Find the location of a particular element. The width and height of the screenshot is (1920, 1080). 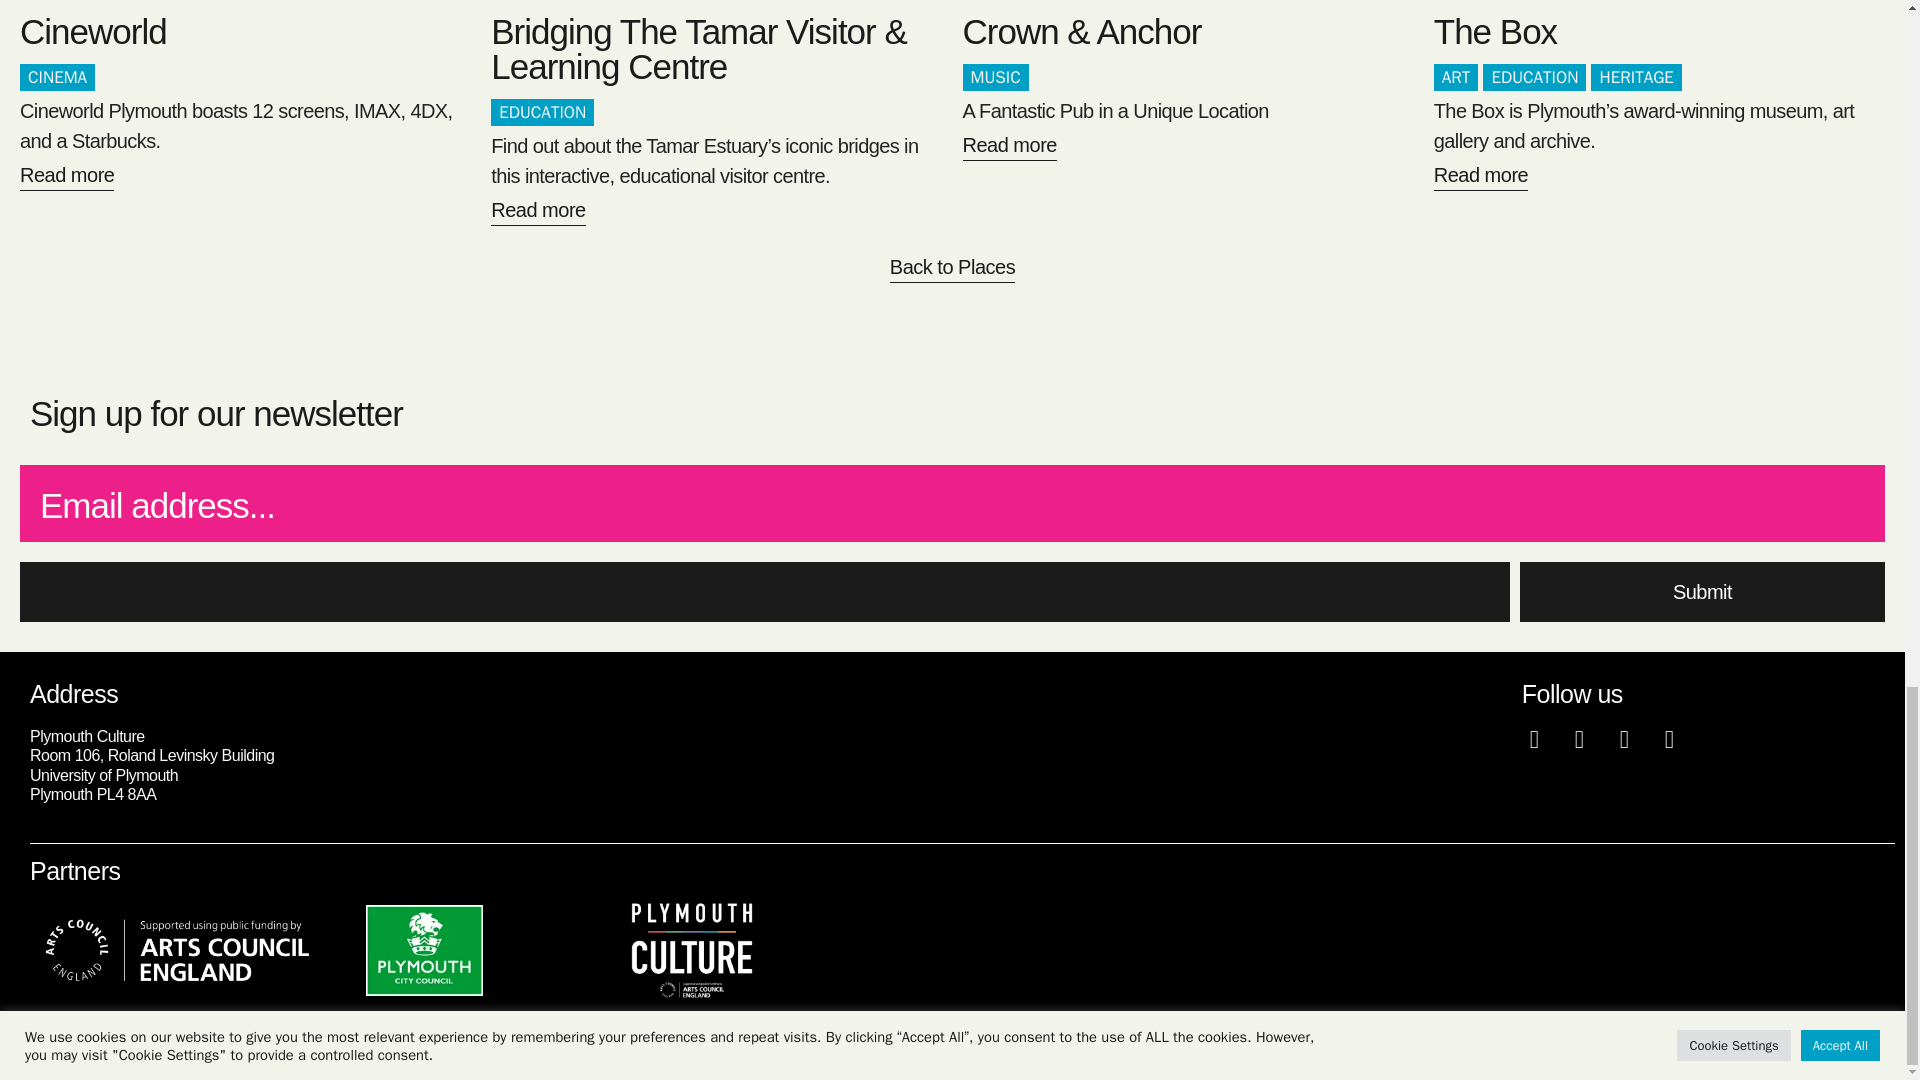

Read more is located at coordinates (66, 178).